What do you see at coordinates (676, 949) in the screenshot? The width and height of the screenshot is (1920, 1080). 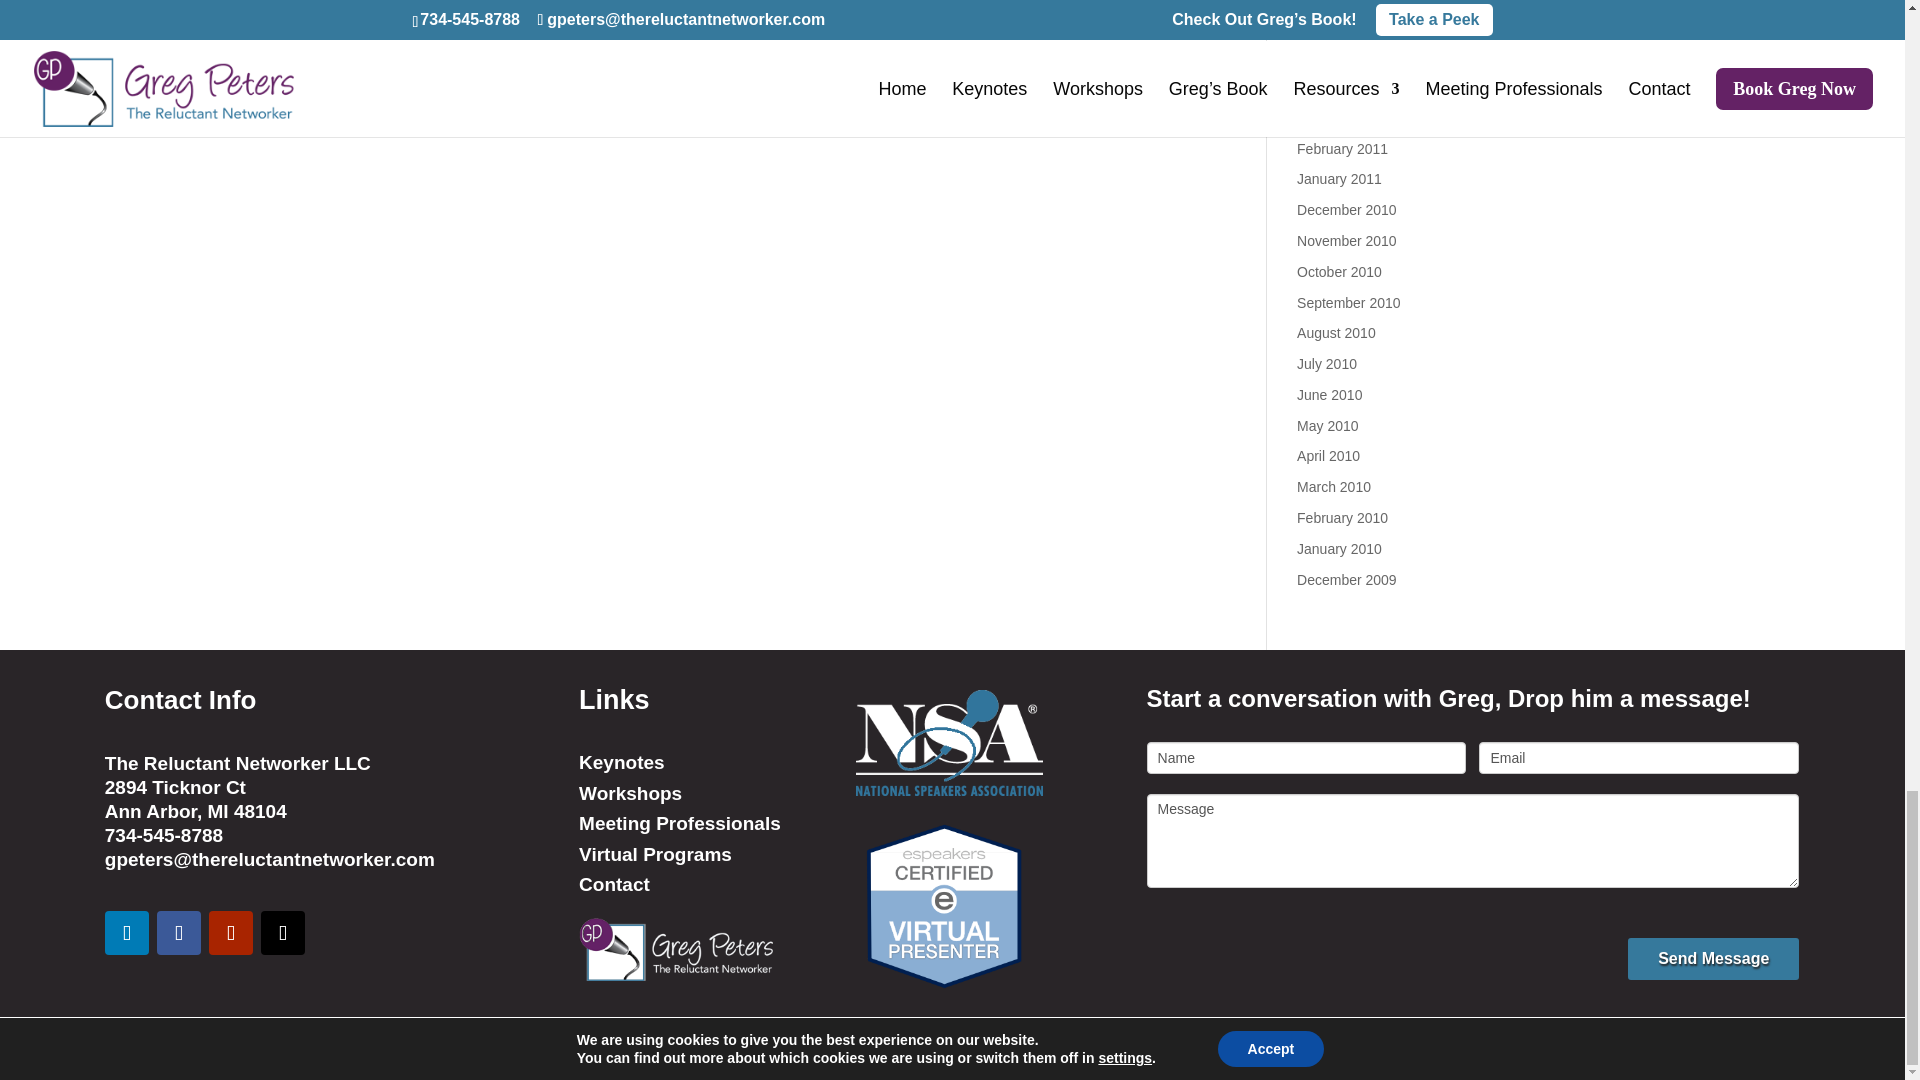 I see `Footer Logo 2b` at bounding box center [676, 949].